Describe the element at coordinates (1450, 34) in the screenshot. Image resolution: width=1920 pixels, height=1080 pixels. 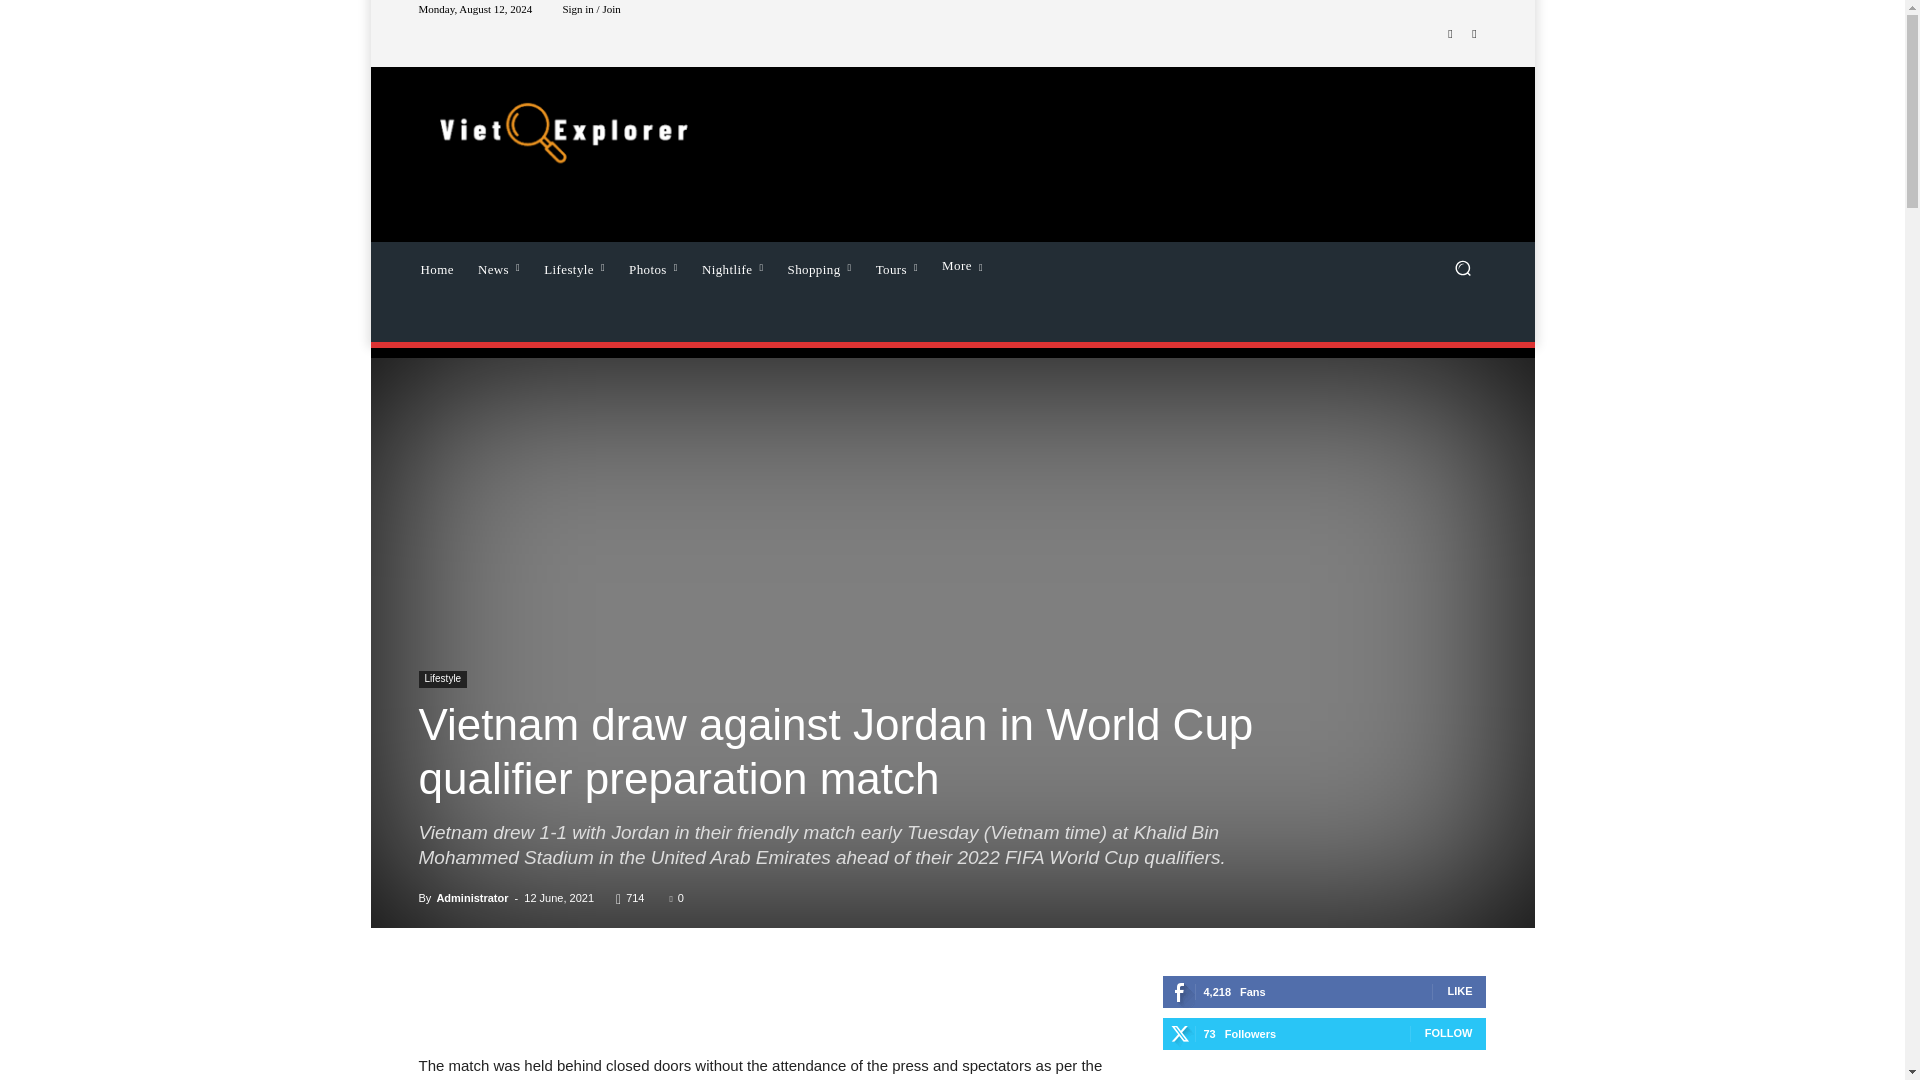
I see `Facebook` at that location.